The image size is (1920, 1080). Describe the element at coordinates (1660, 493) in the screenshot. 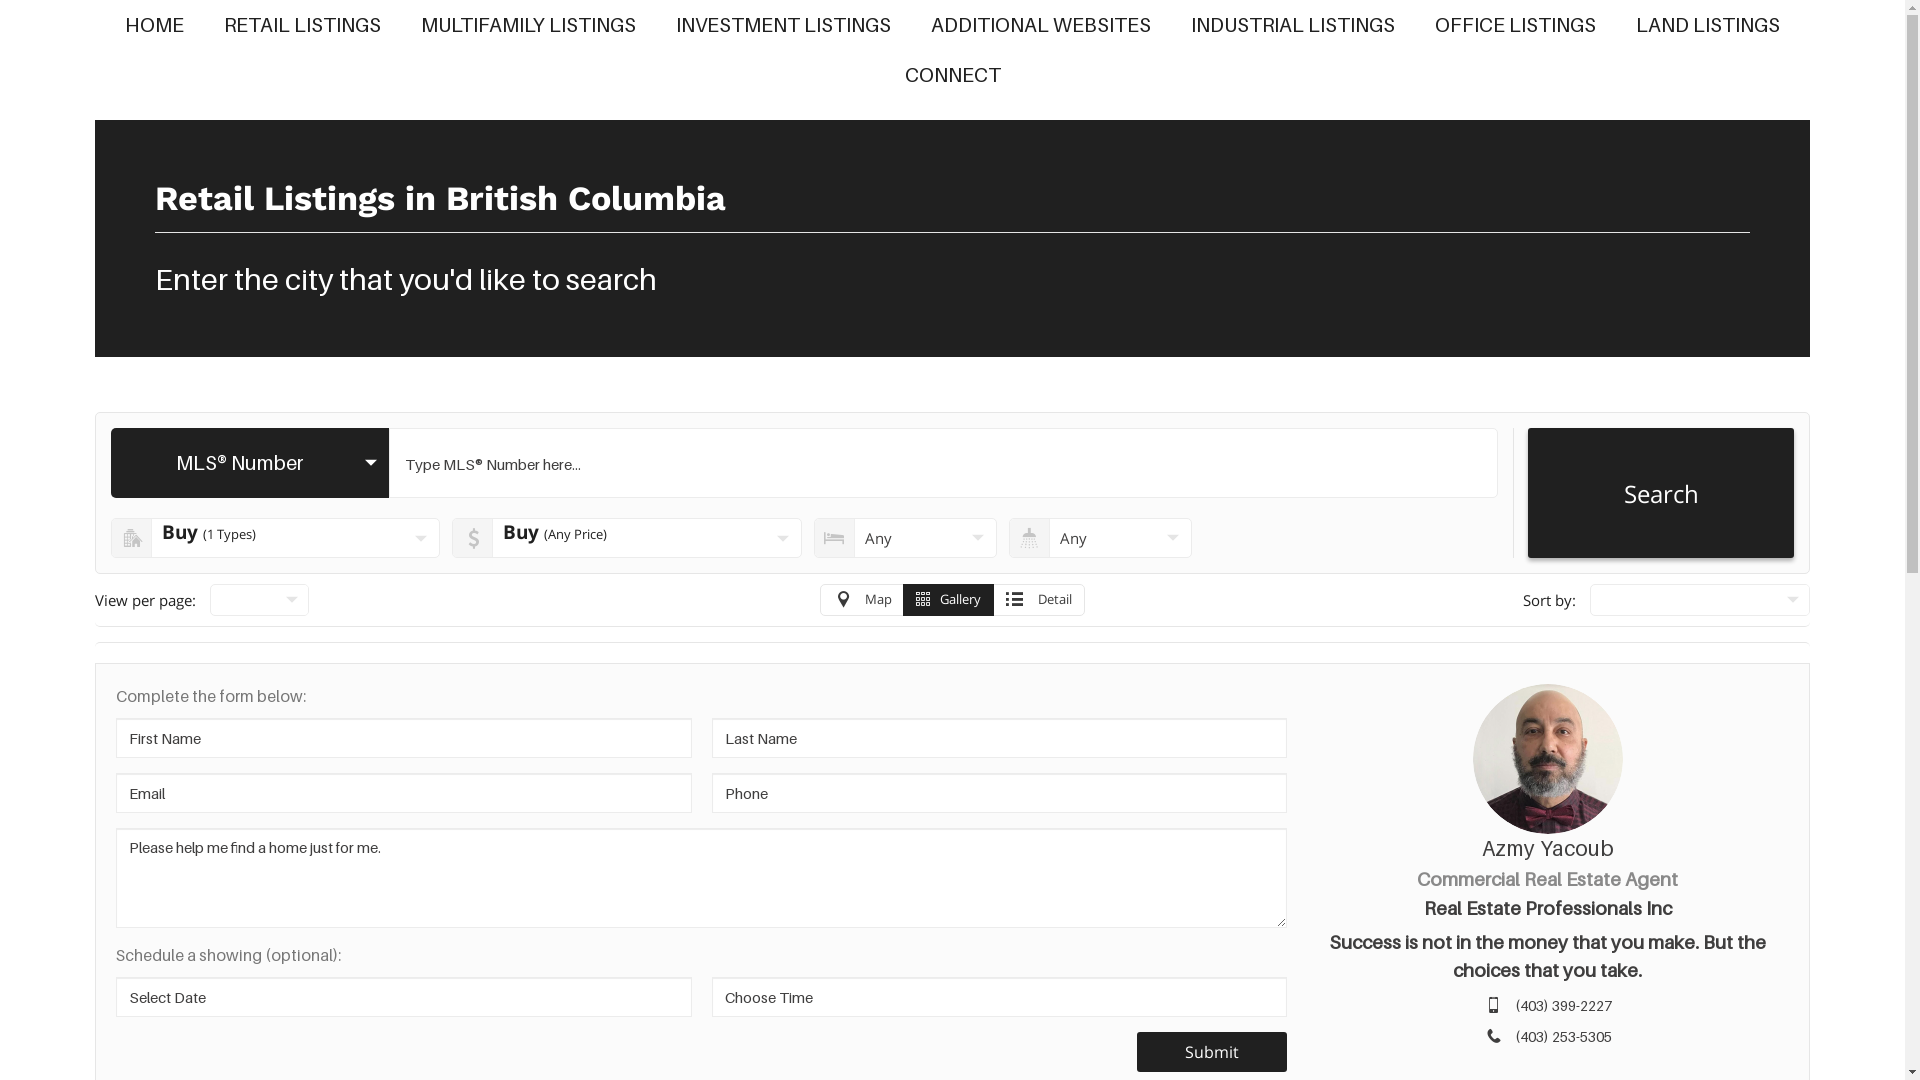

I see `Search` at that location.